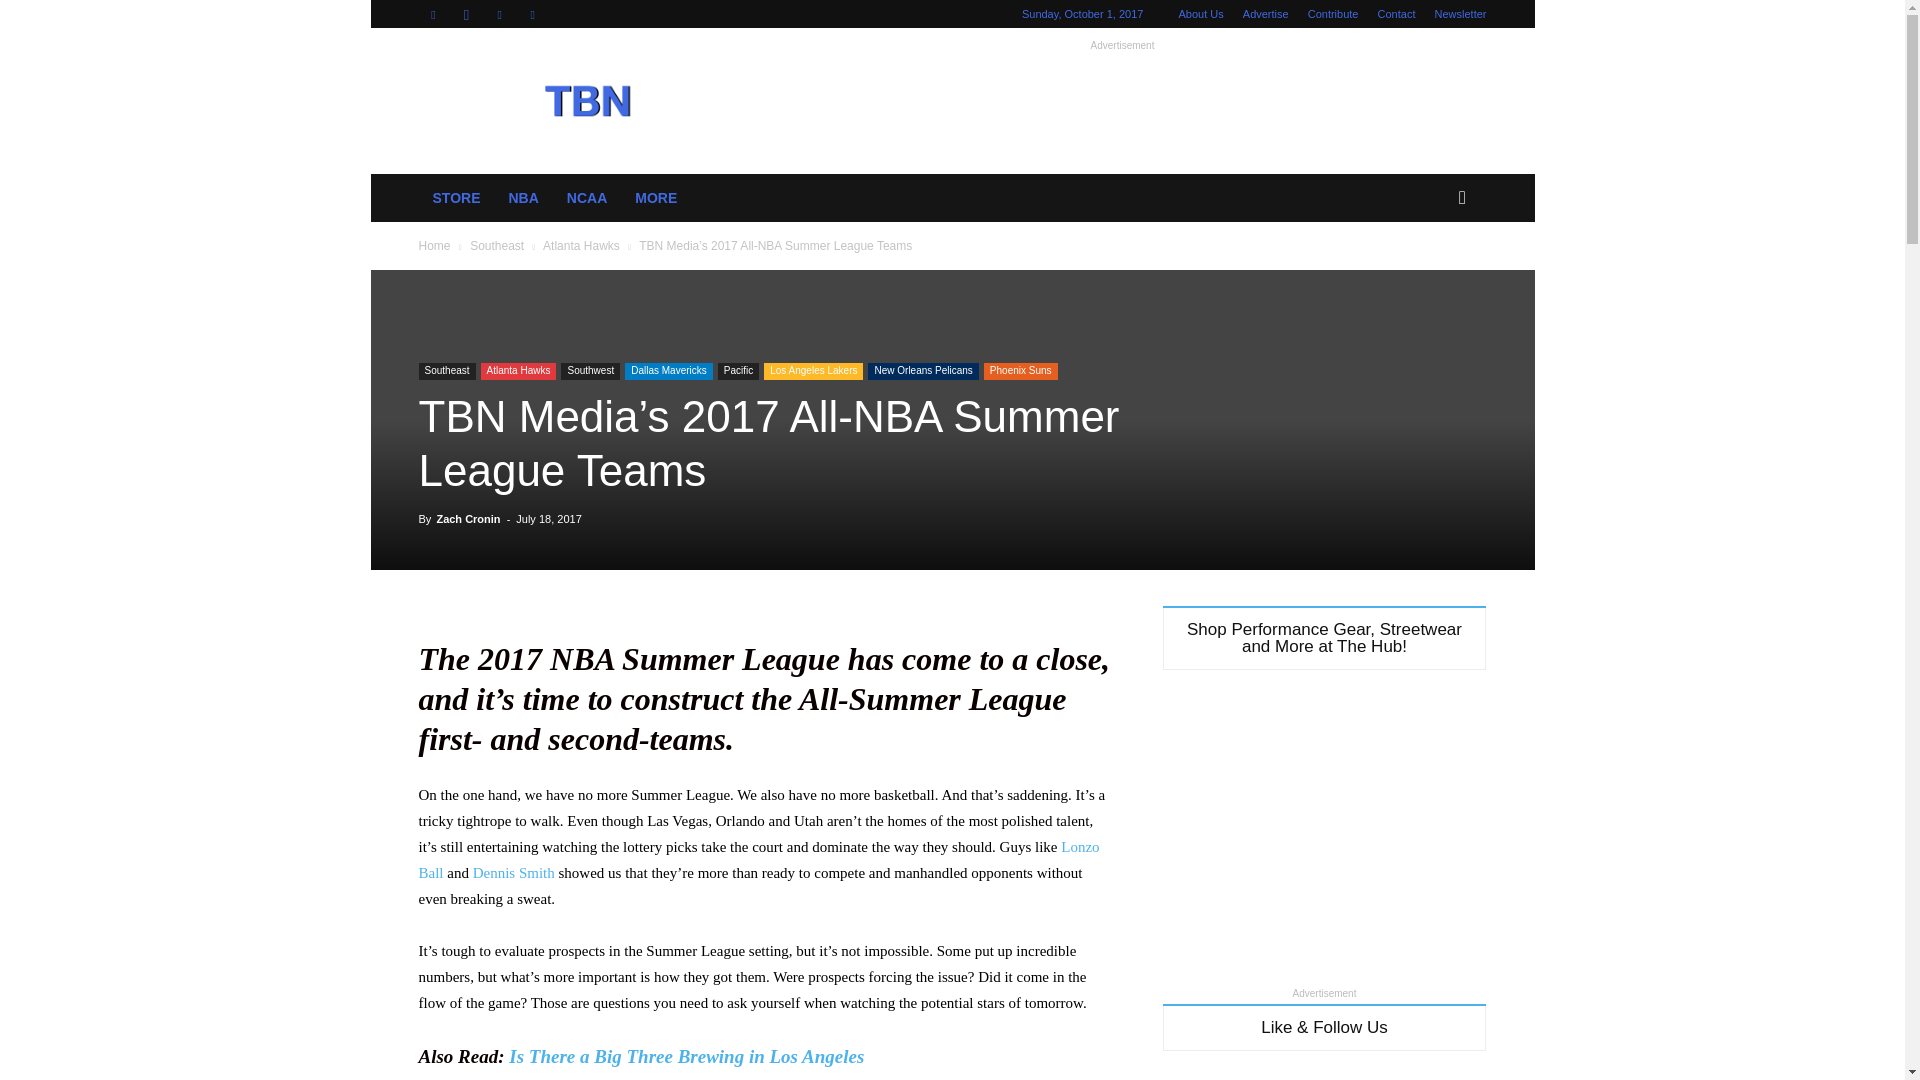  Describe the element at coordinates (432, 14) in the screenshot. I see `Facebook` at that location.